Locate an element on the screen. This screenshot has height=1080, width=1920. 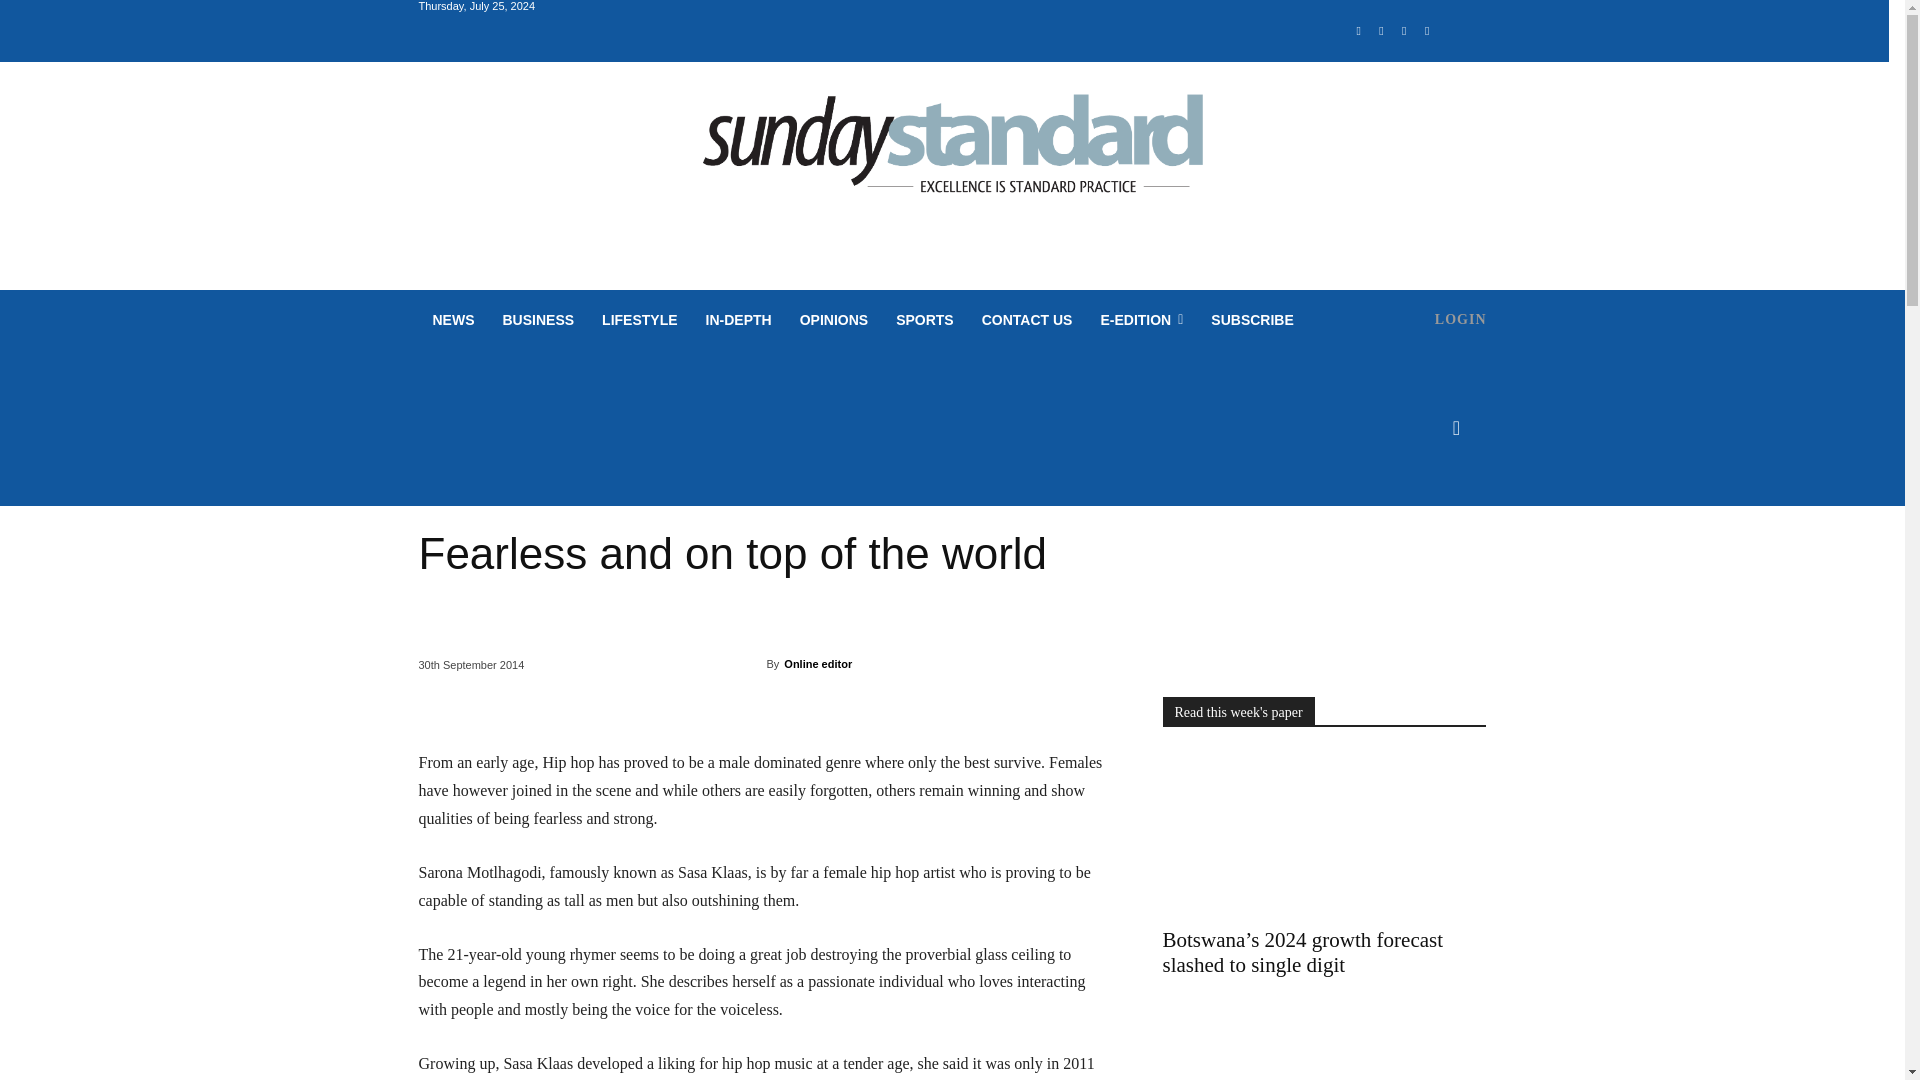
CONTACT US is located at coordinates (1026, 320).